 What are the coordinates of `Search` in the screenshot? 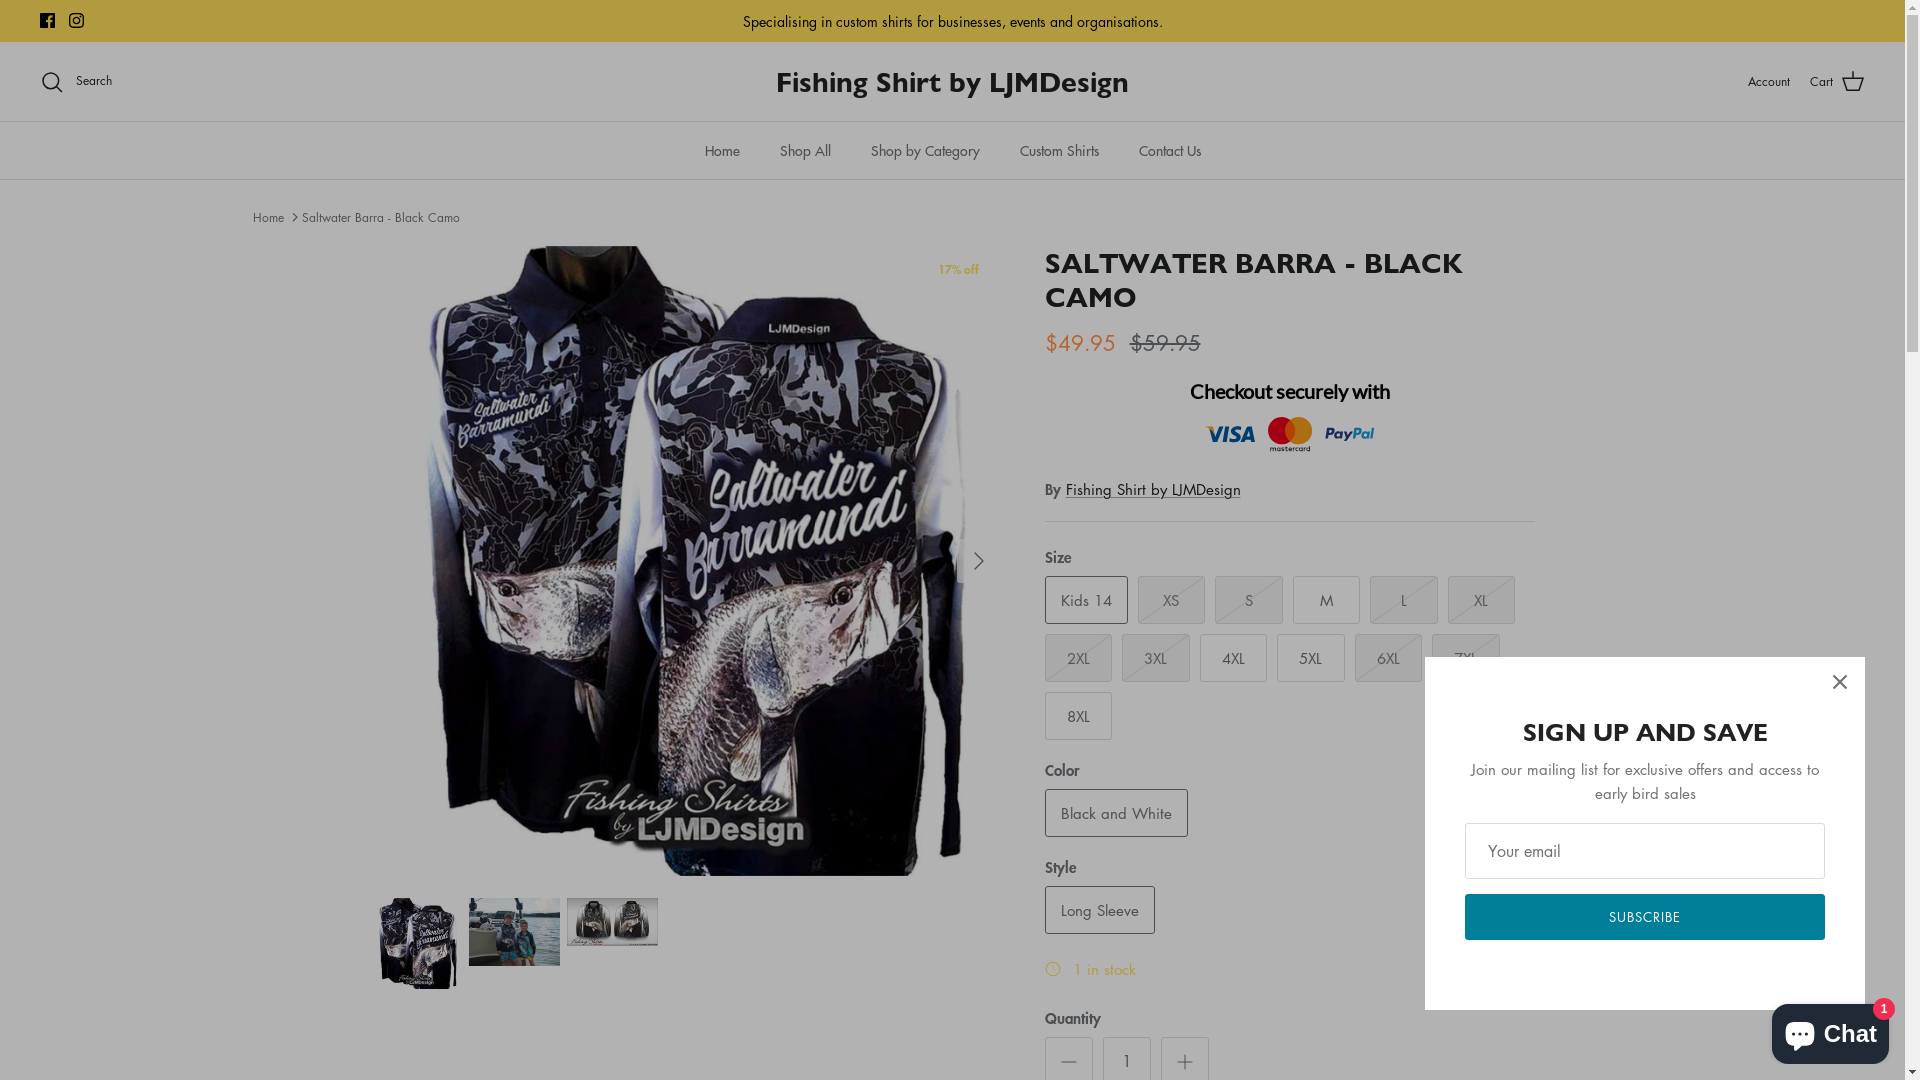 It's located at (76, 82).